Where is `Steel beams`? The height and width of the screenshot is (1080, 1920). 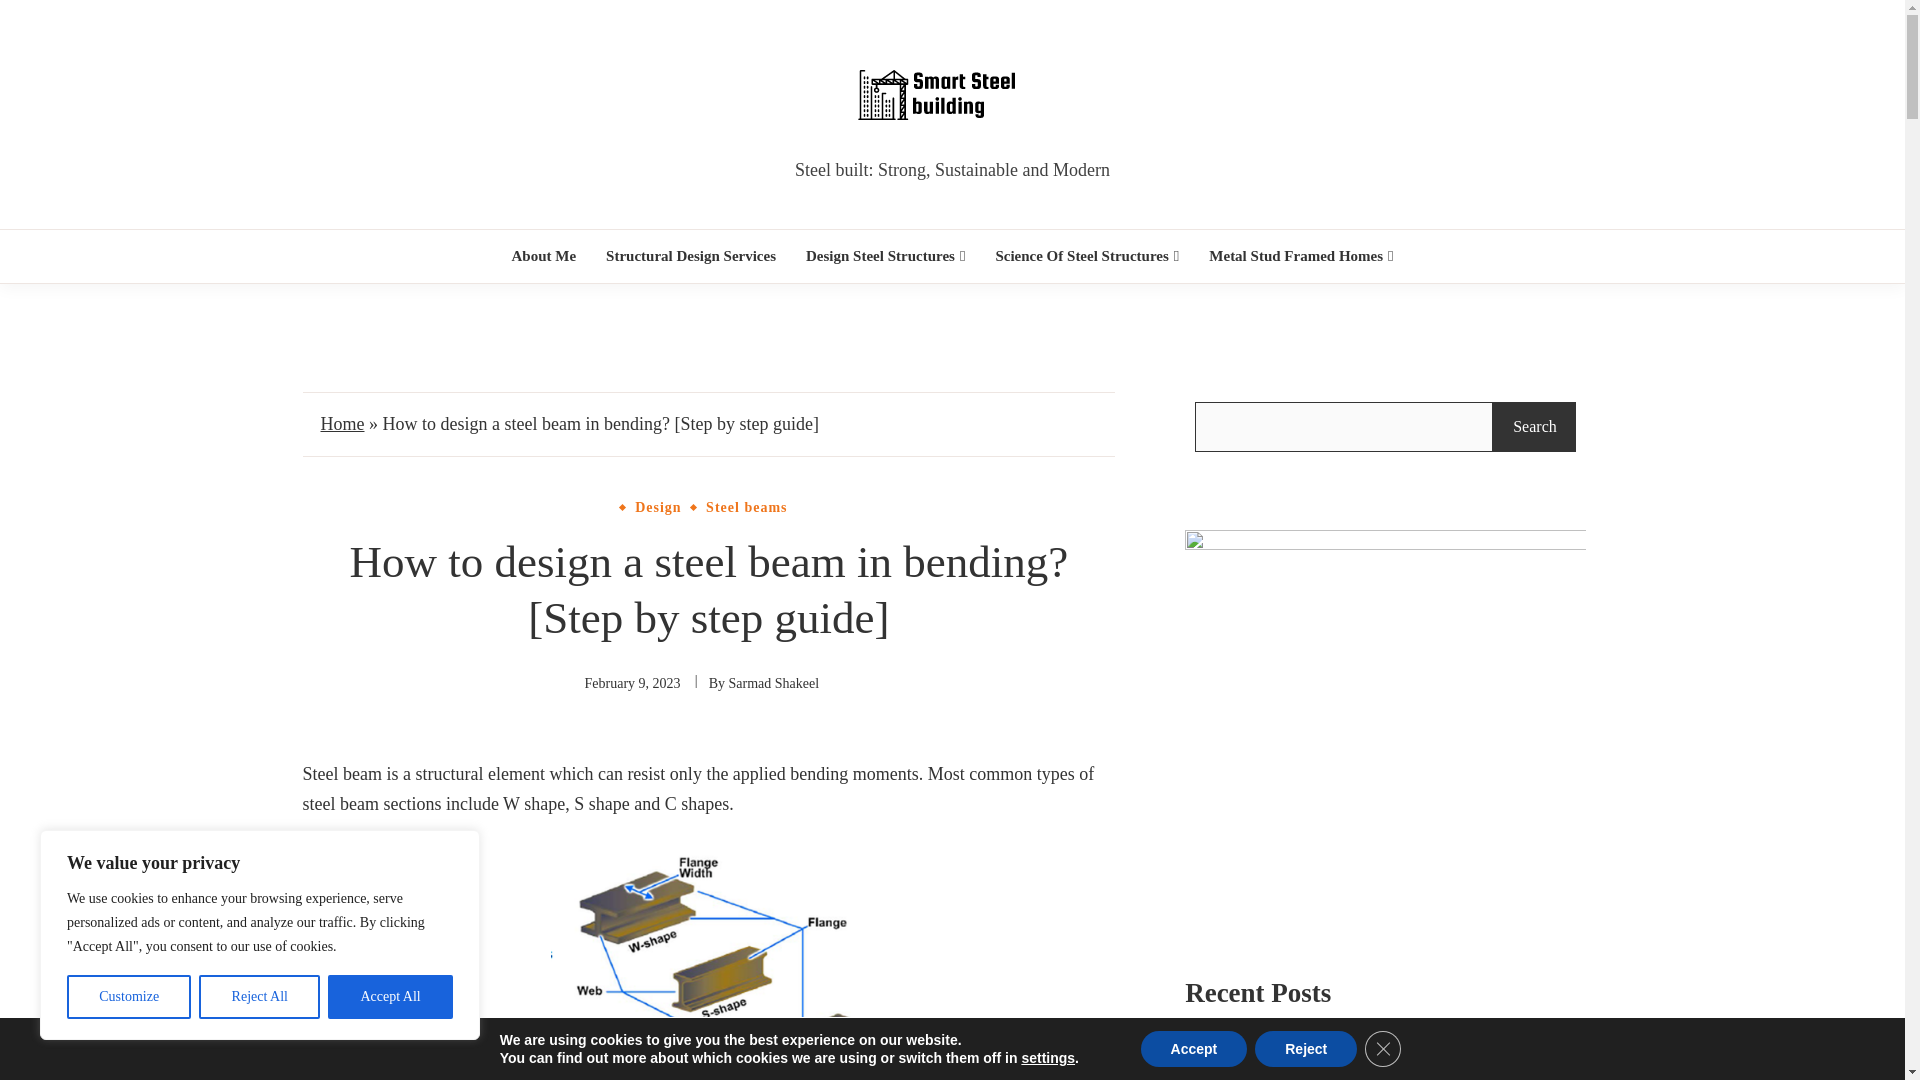 Steel beams is located at coordinates (746, 507).